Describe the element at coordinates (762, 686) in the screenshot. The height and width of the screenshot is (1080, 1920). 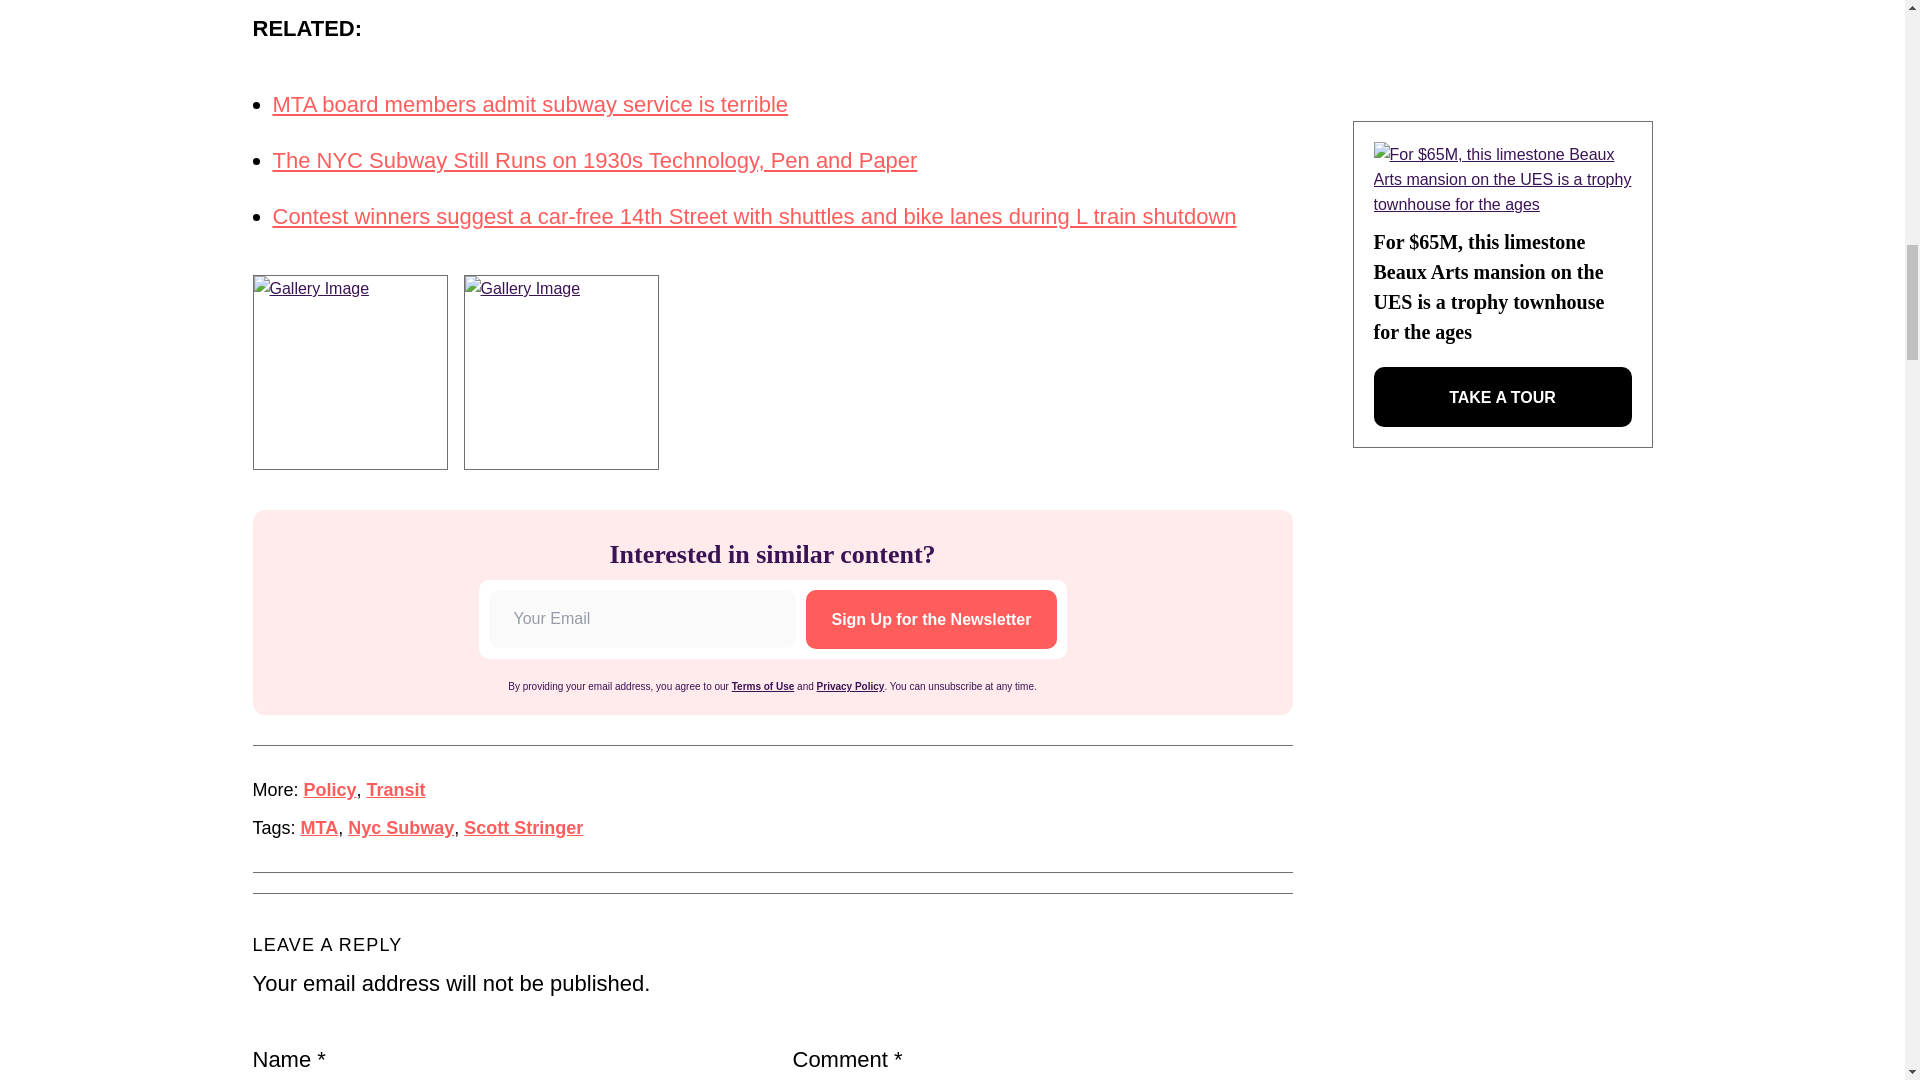
I see `Terms of Use` at that location.